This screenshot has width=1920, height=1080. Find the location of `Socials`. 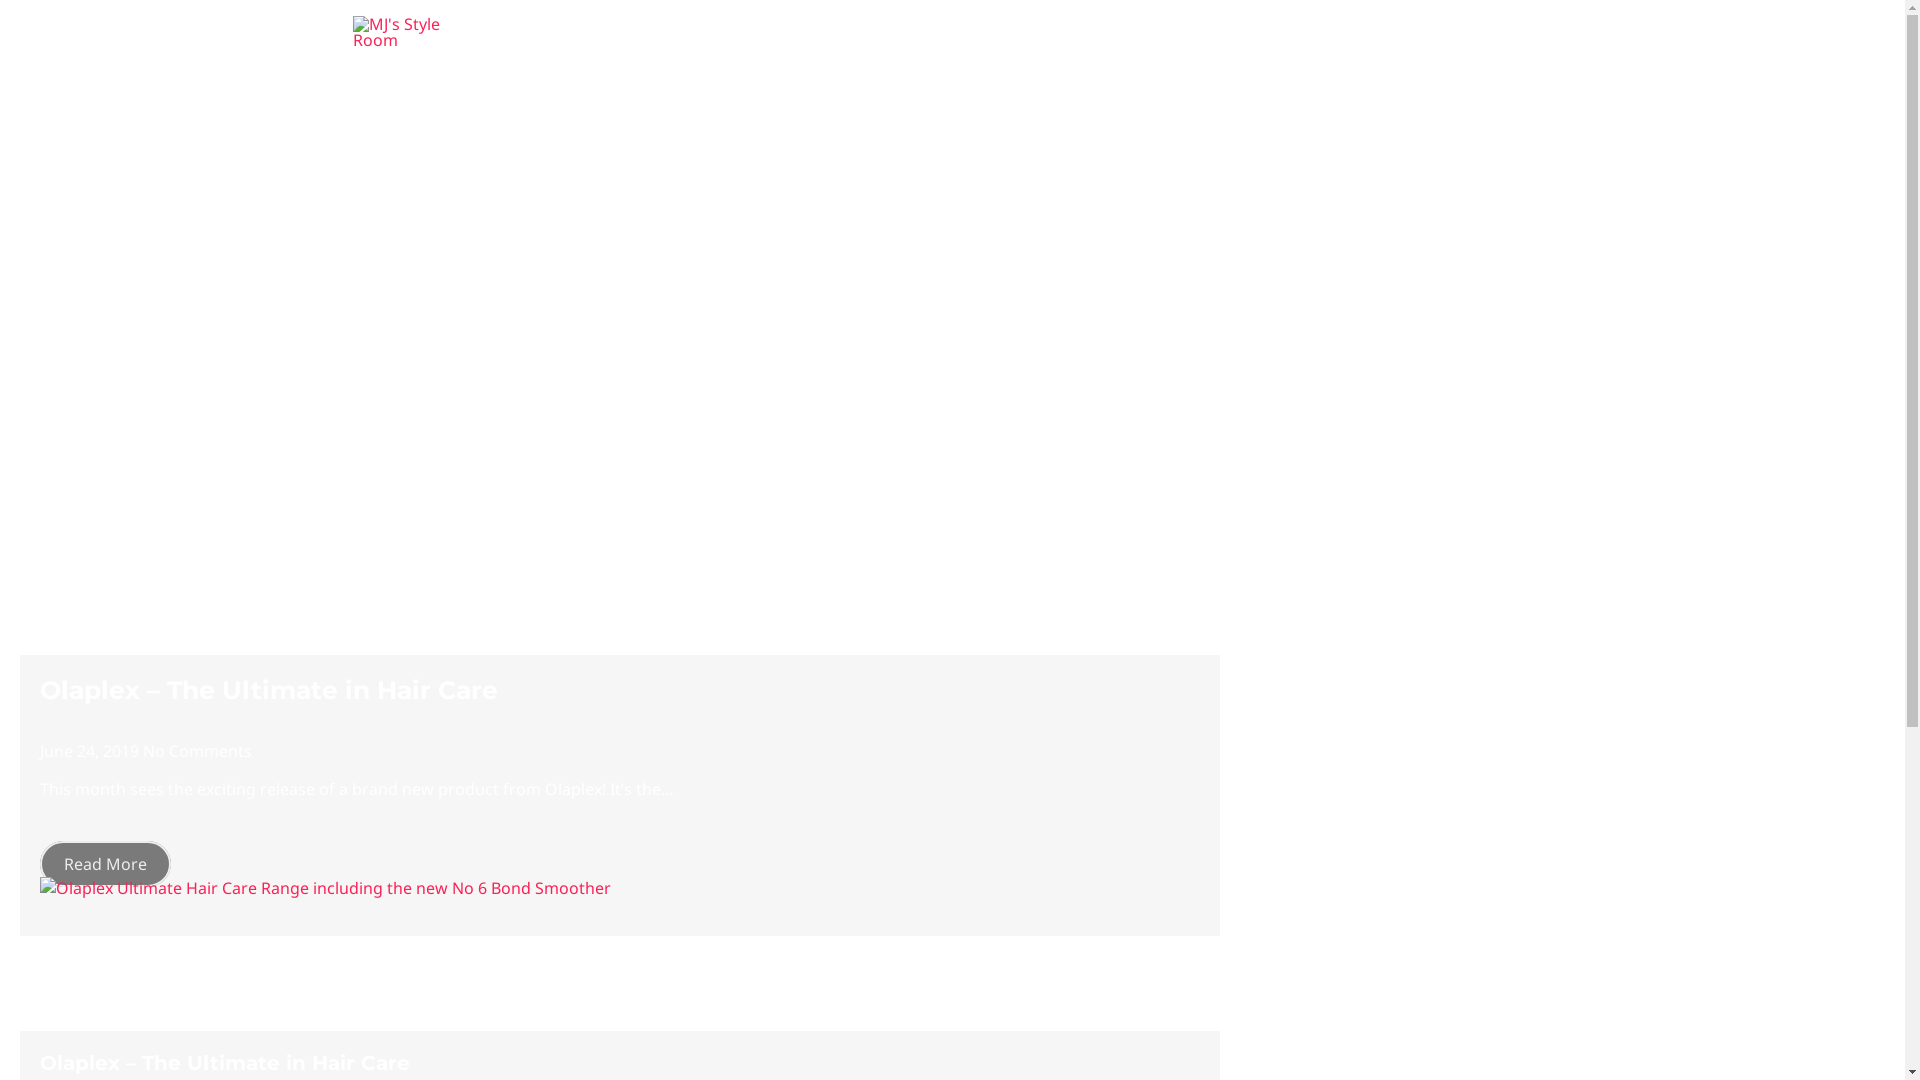

Socials is located at coordinates (1354, 32).